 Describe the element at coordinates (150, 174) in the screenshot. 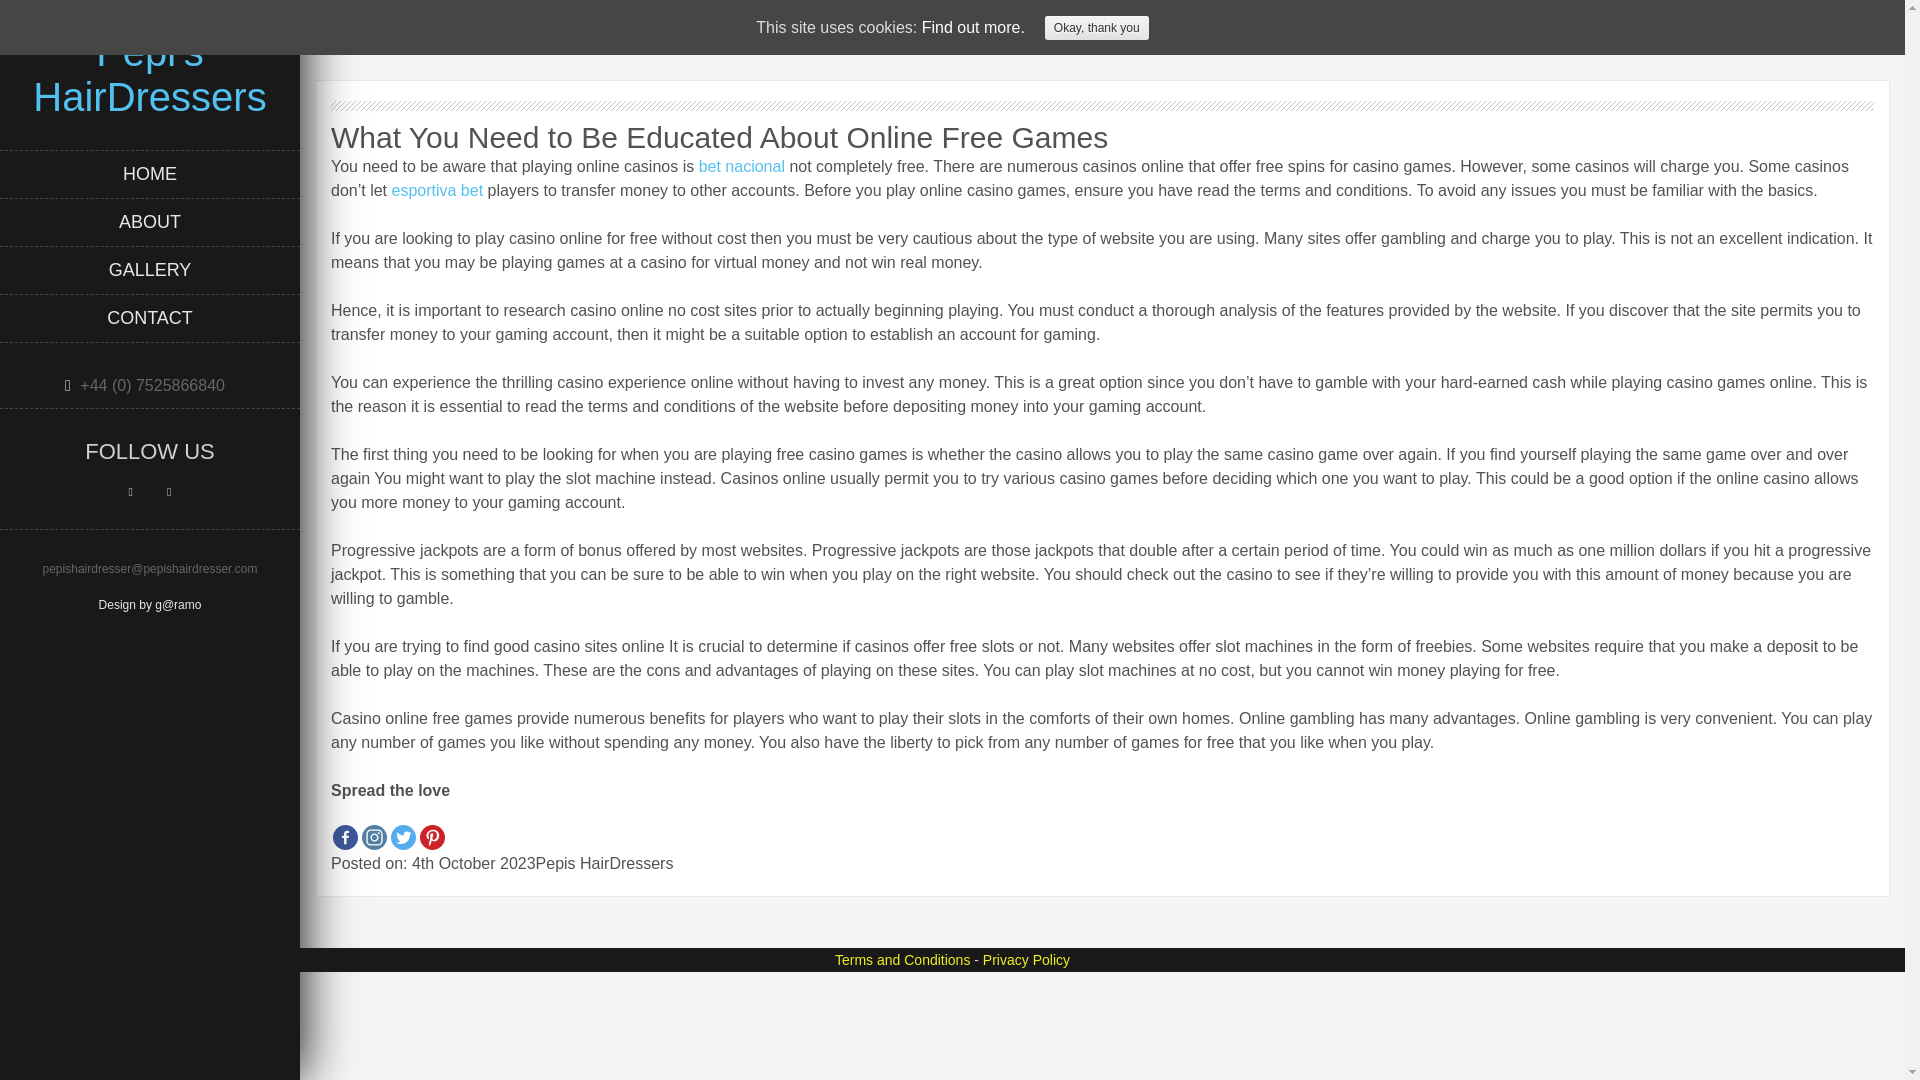

I see `HOME` at that location.